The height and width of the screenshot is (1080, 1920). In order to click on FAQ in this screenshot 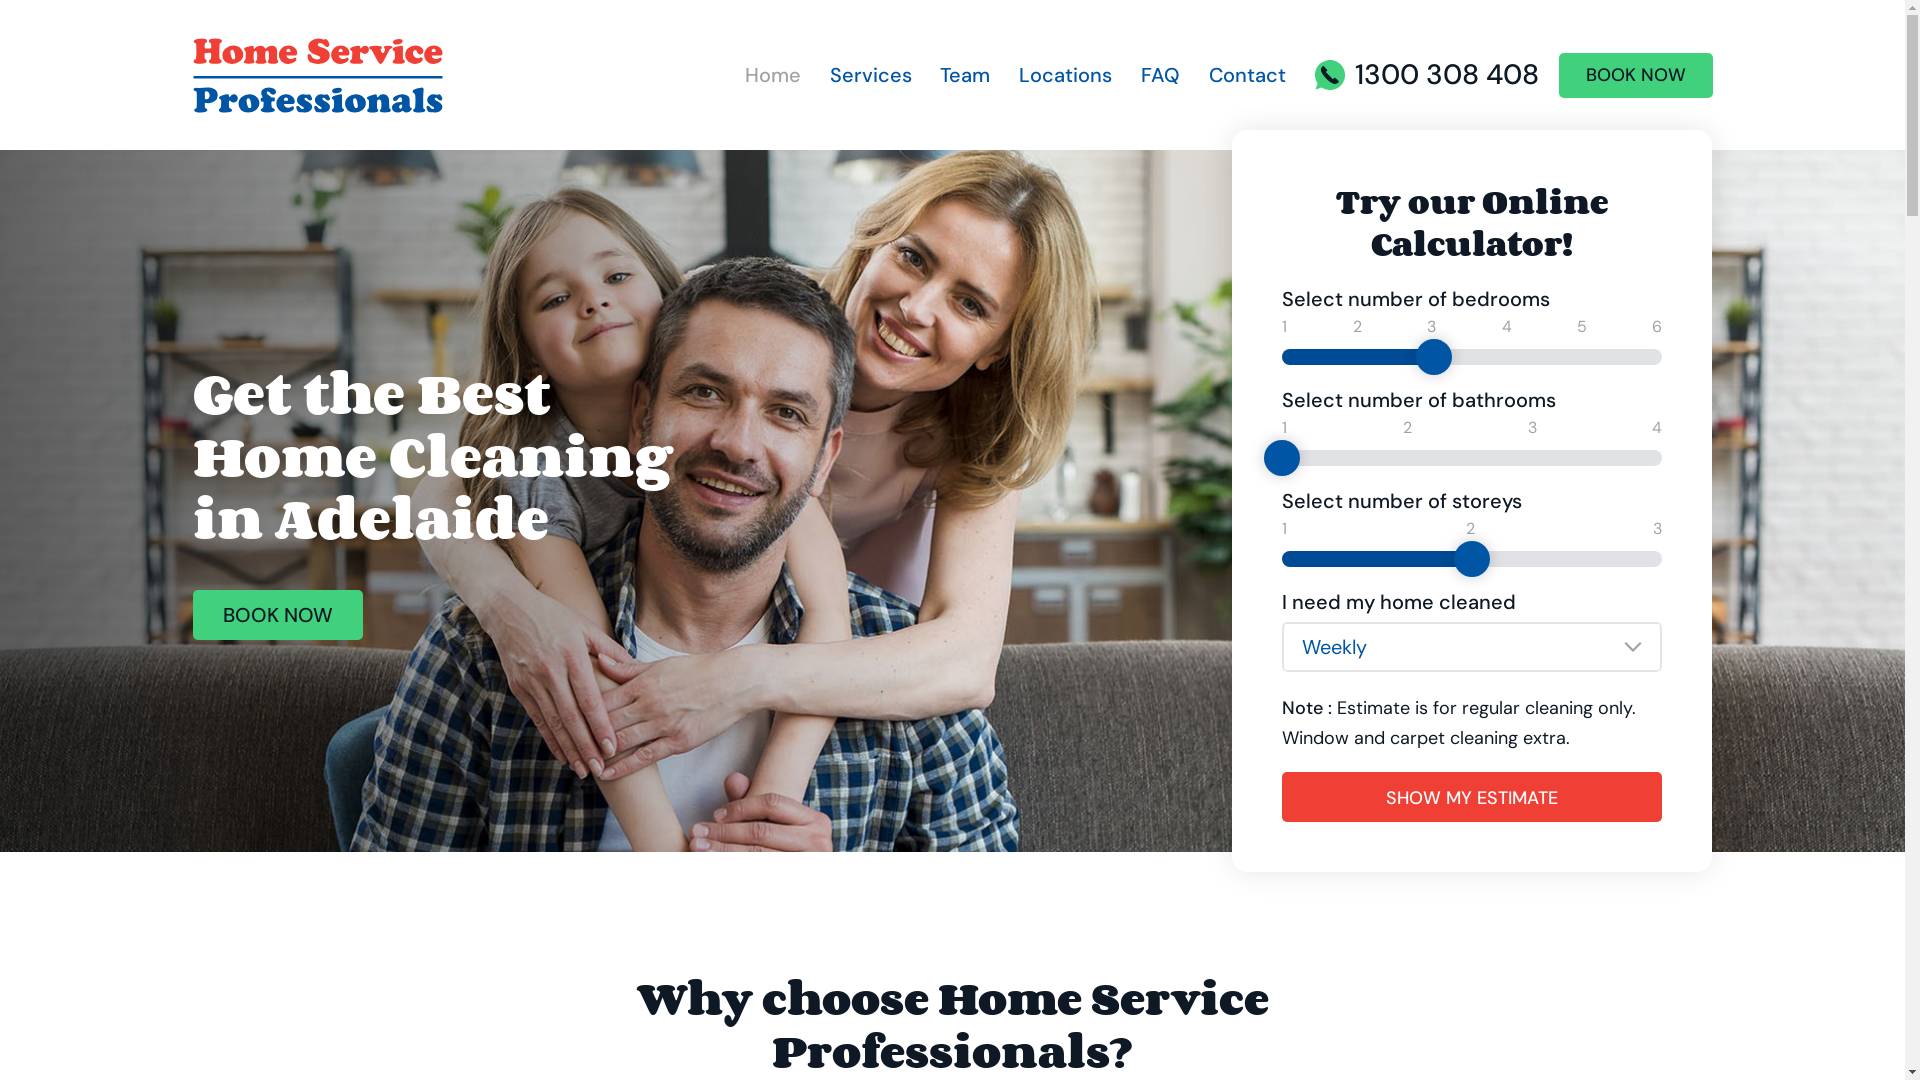, I will do `click(1765, 516)`.